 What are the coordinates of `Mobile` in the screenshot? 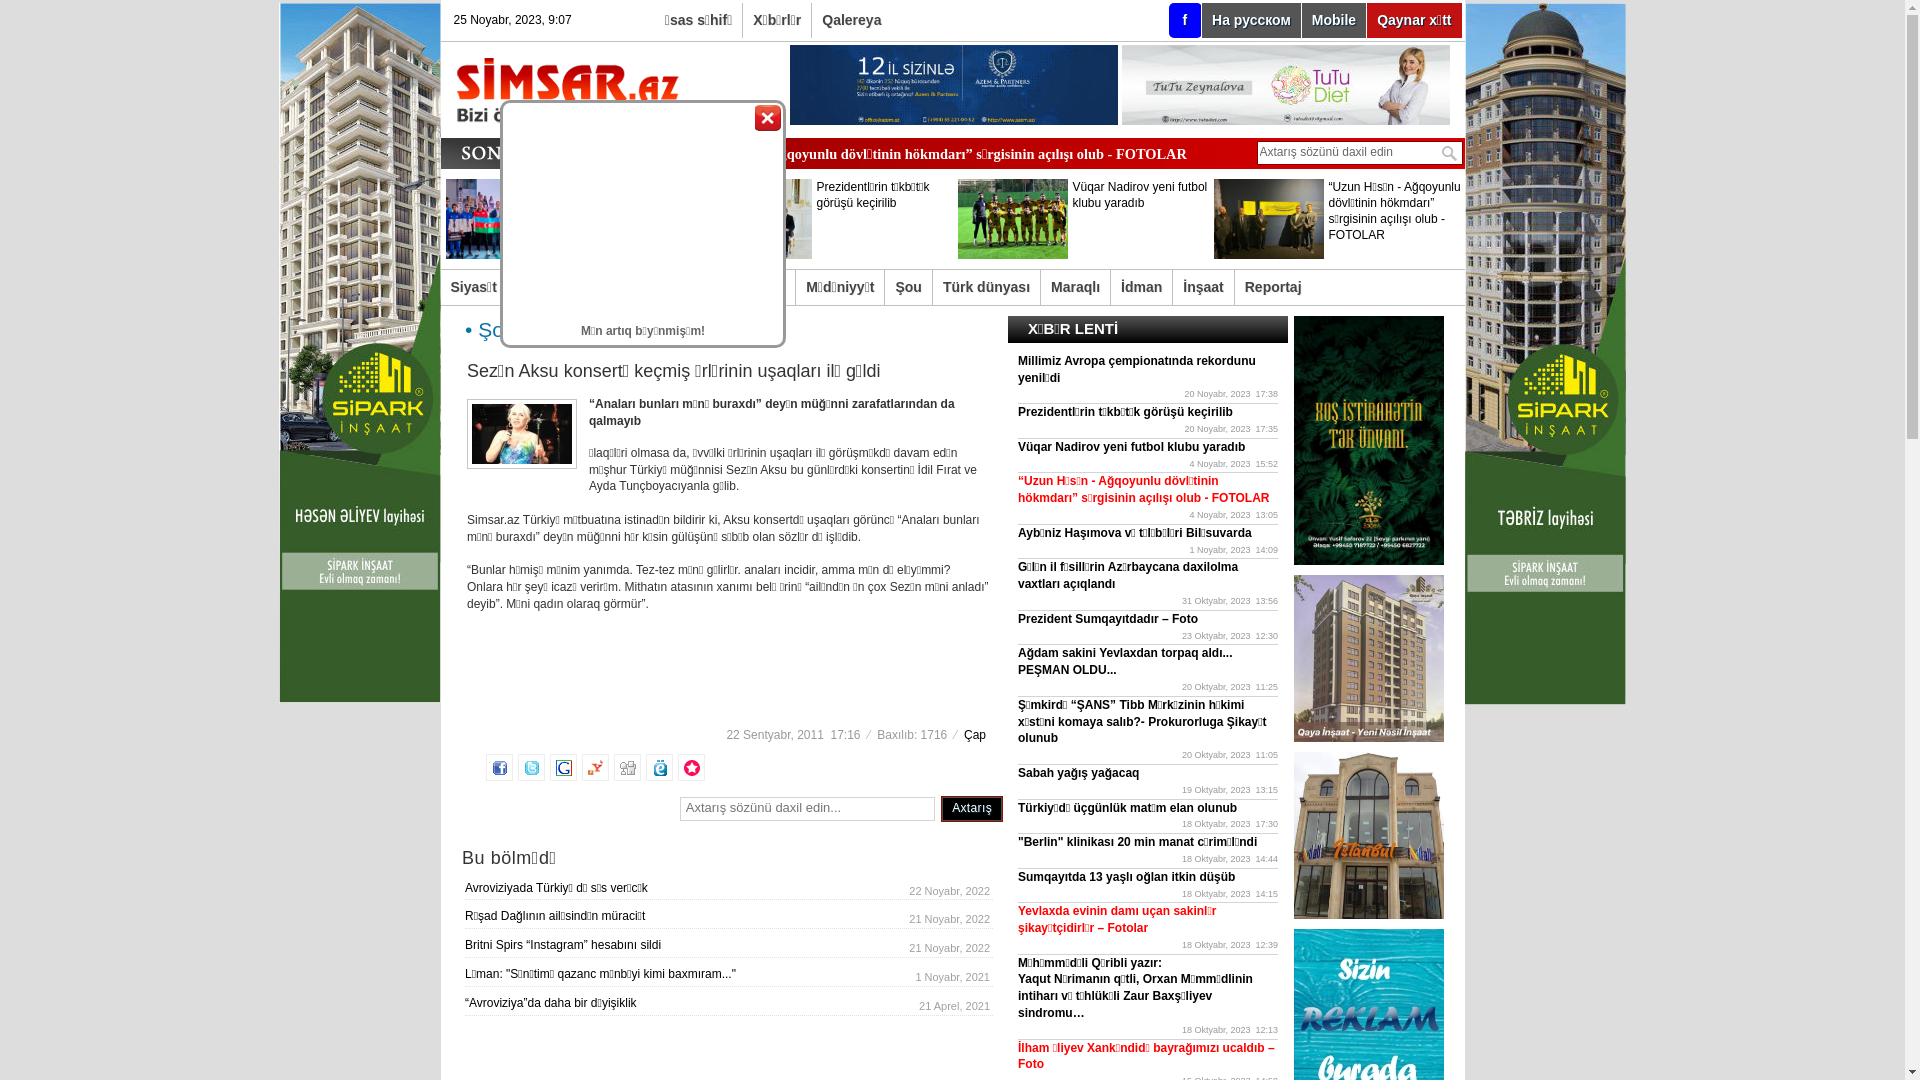 It's located at (1334, 20).